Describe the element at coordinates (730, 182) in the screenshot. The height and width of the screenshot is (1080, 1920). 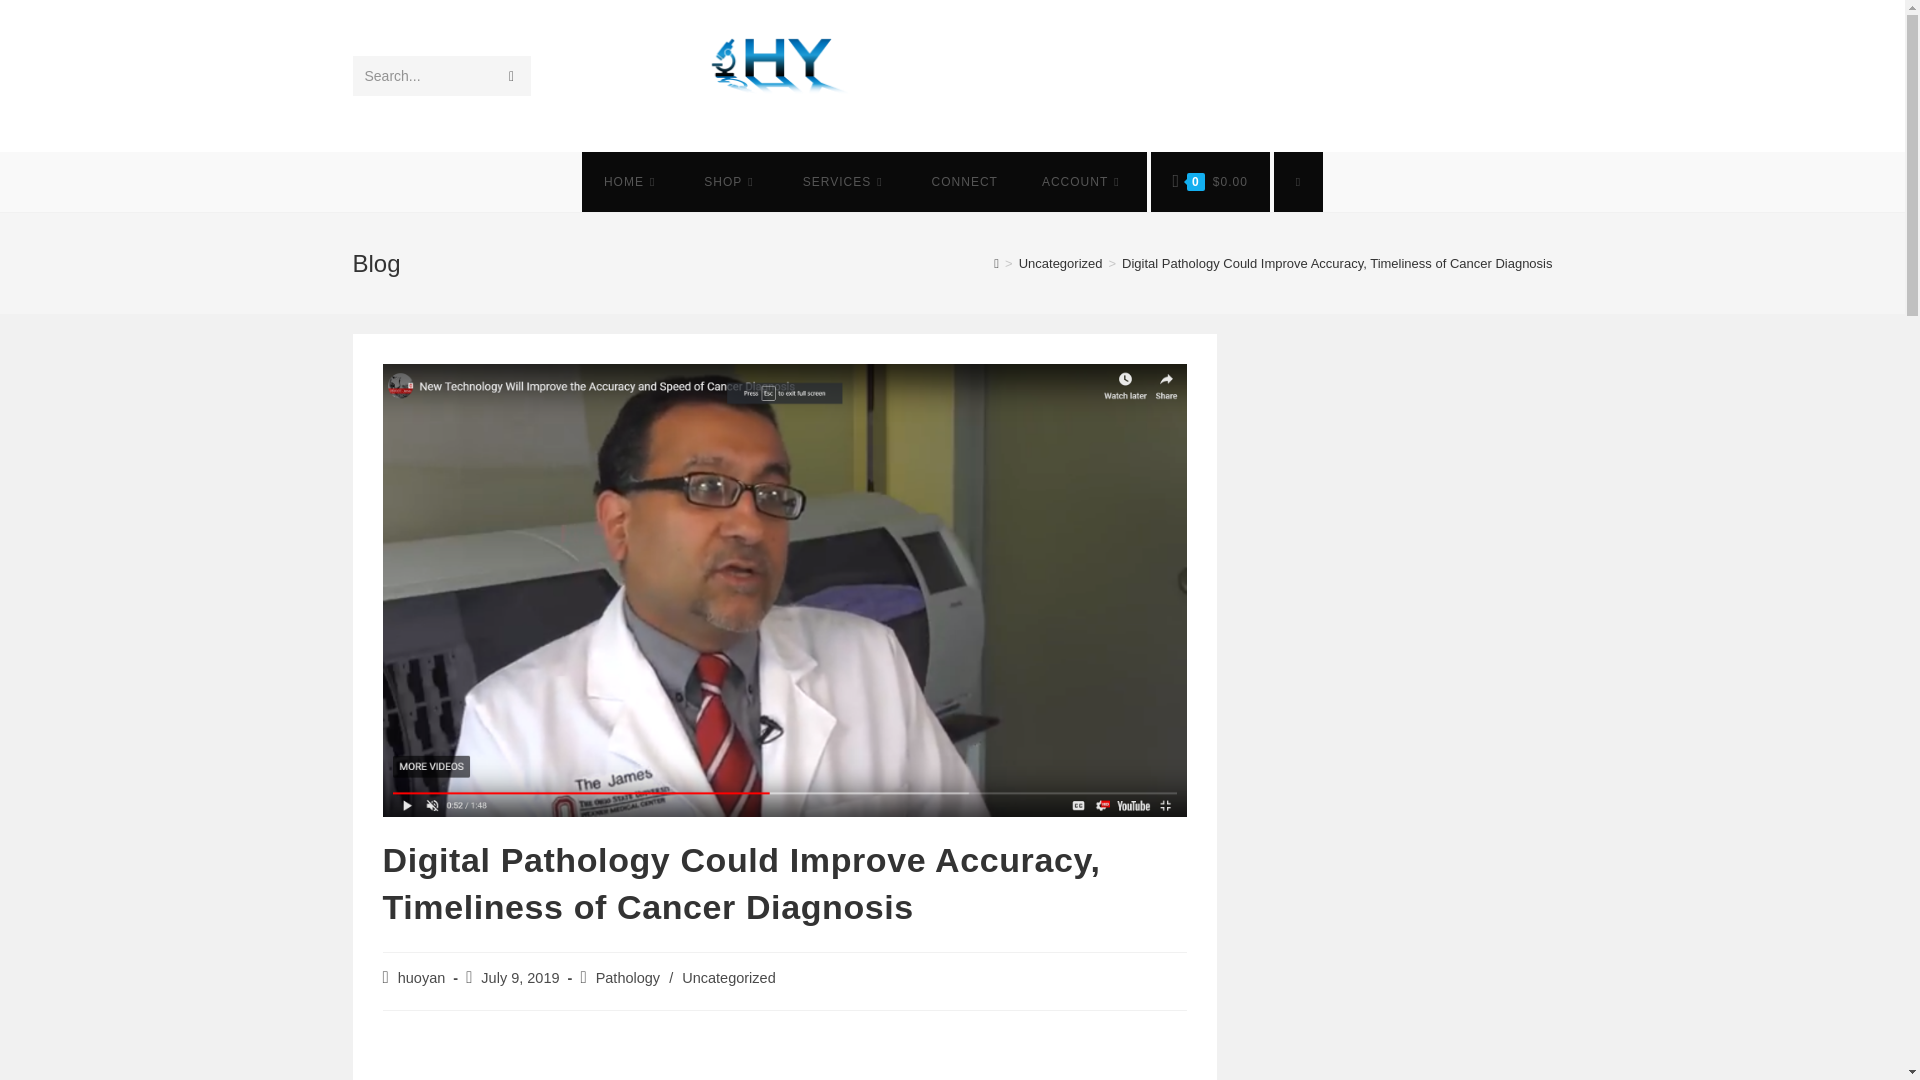
I see `SHOP` at that location.